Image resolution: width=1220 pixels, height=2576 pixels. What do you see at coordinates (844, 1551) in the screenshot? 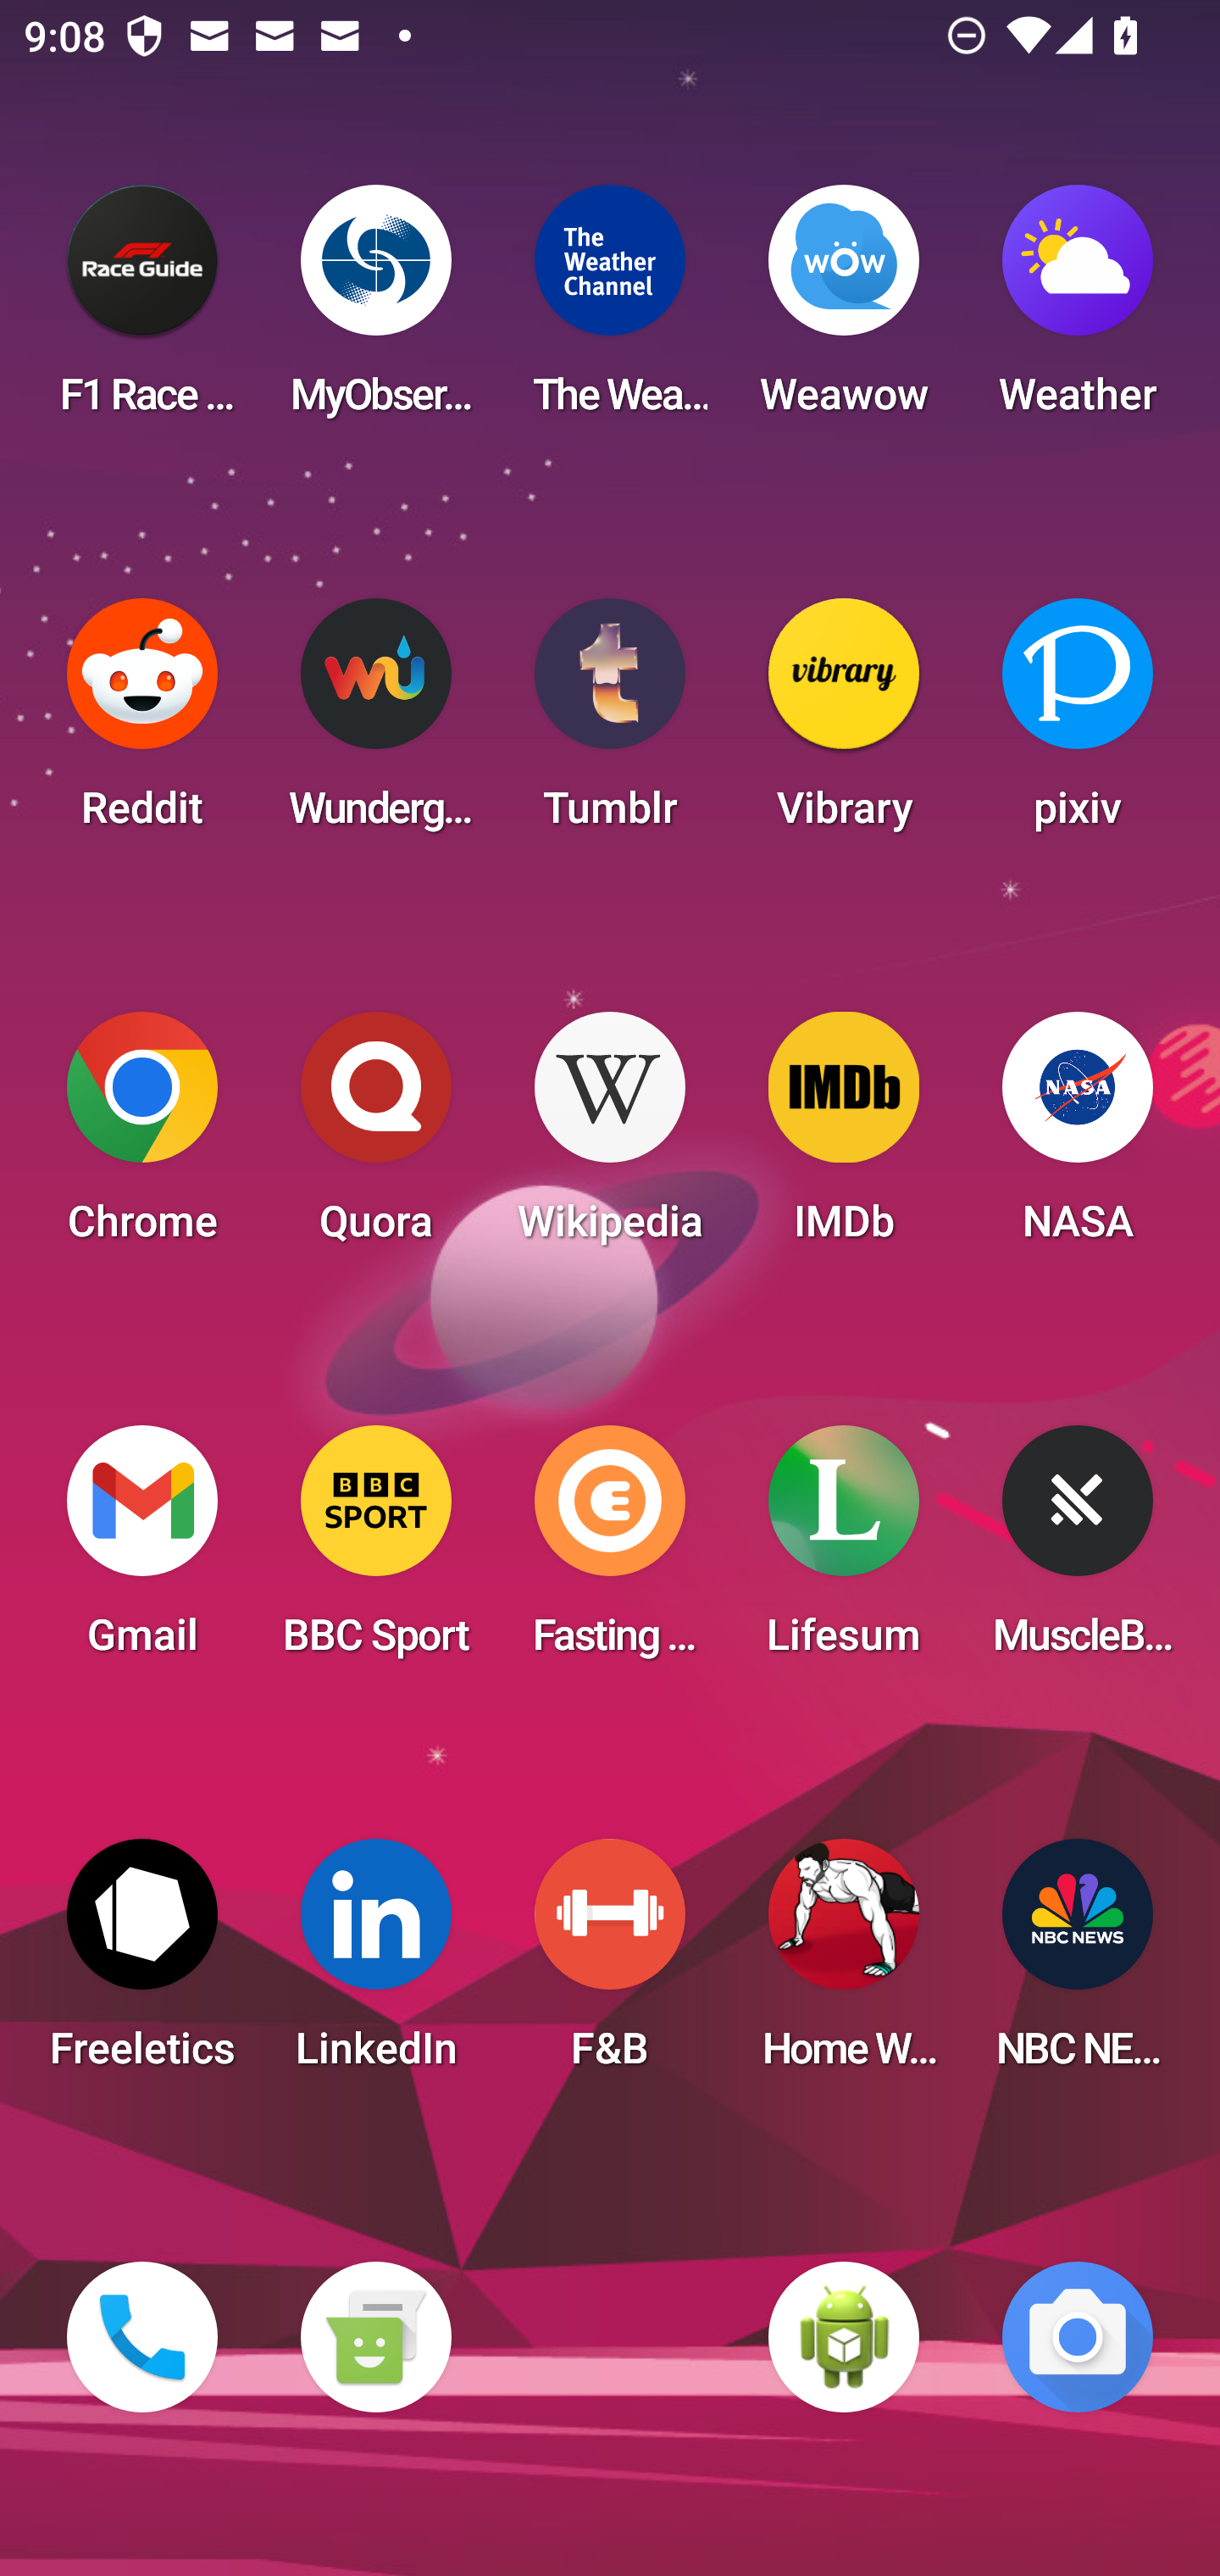
I see `Lifesum` at bounding box center [844, 1551].